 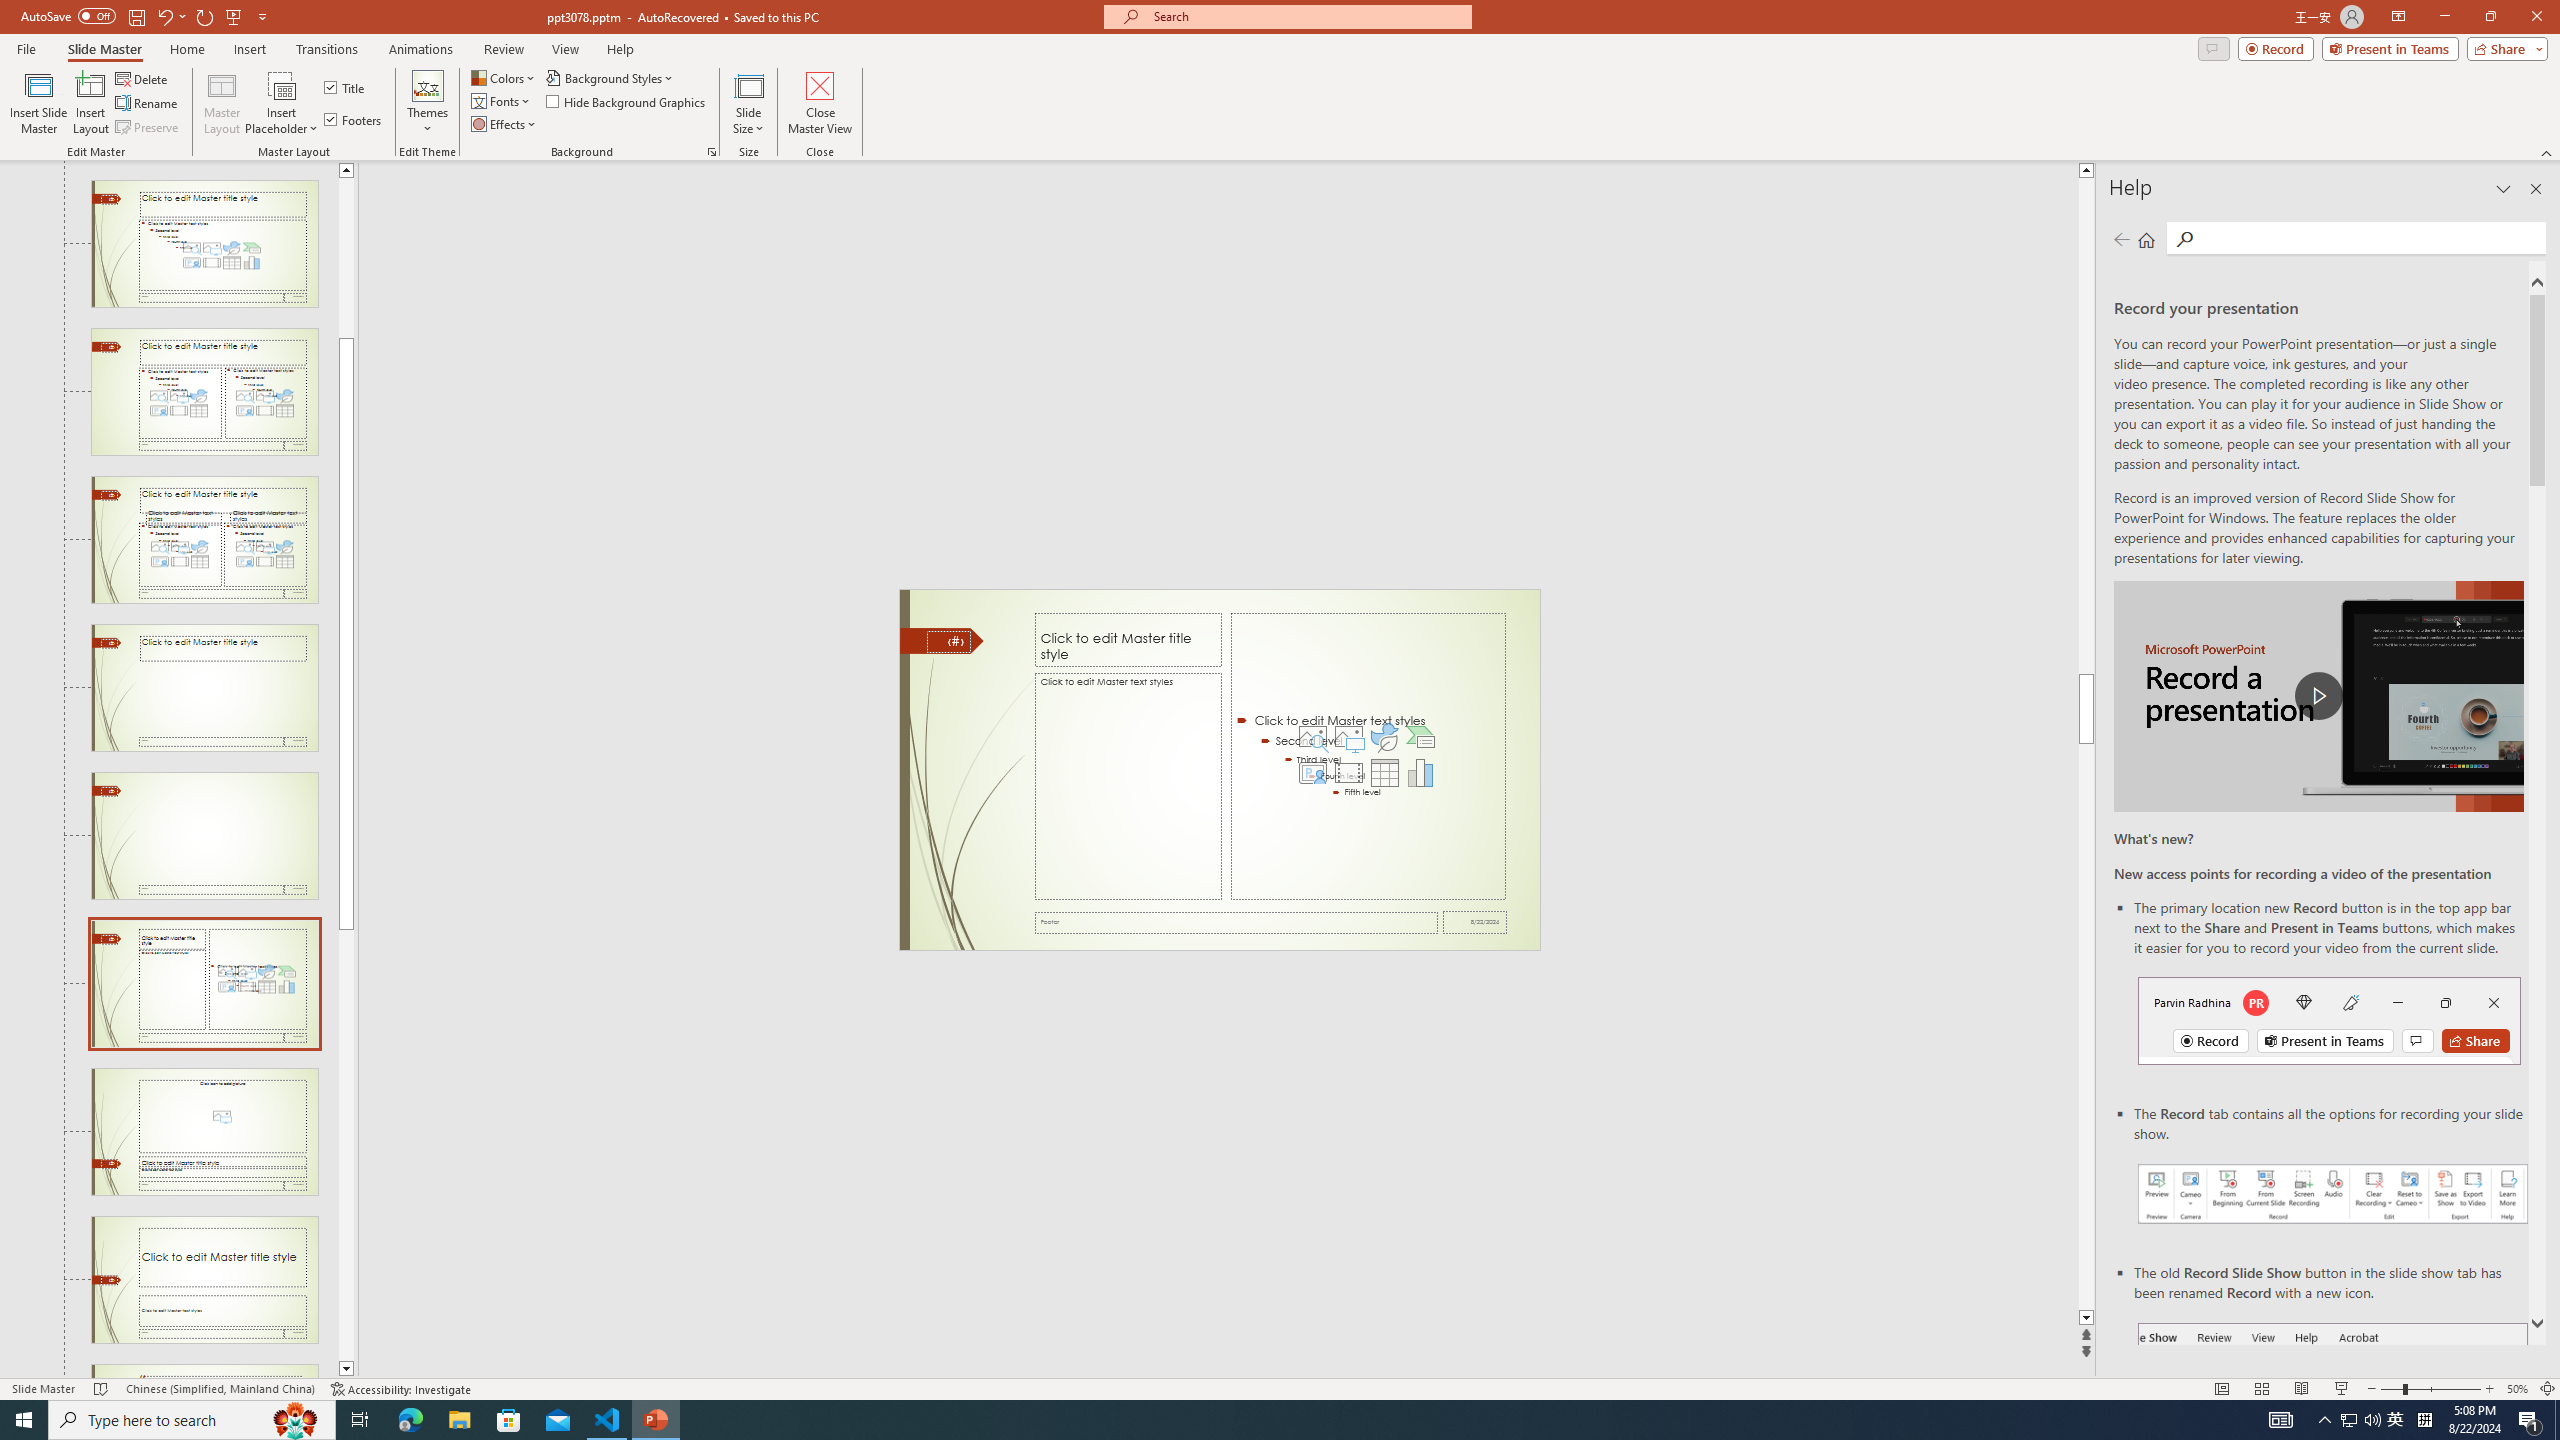 What do you see at coordinates (204, 1372) in the screenshot?
I see `Slide Quote with Caption Layout: used by no slides` at bounding box center [204, 1372].